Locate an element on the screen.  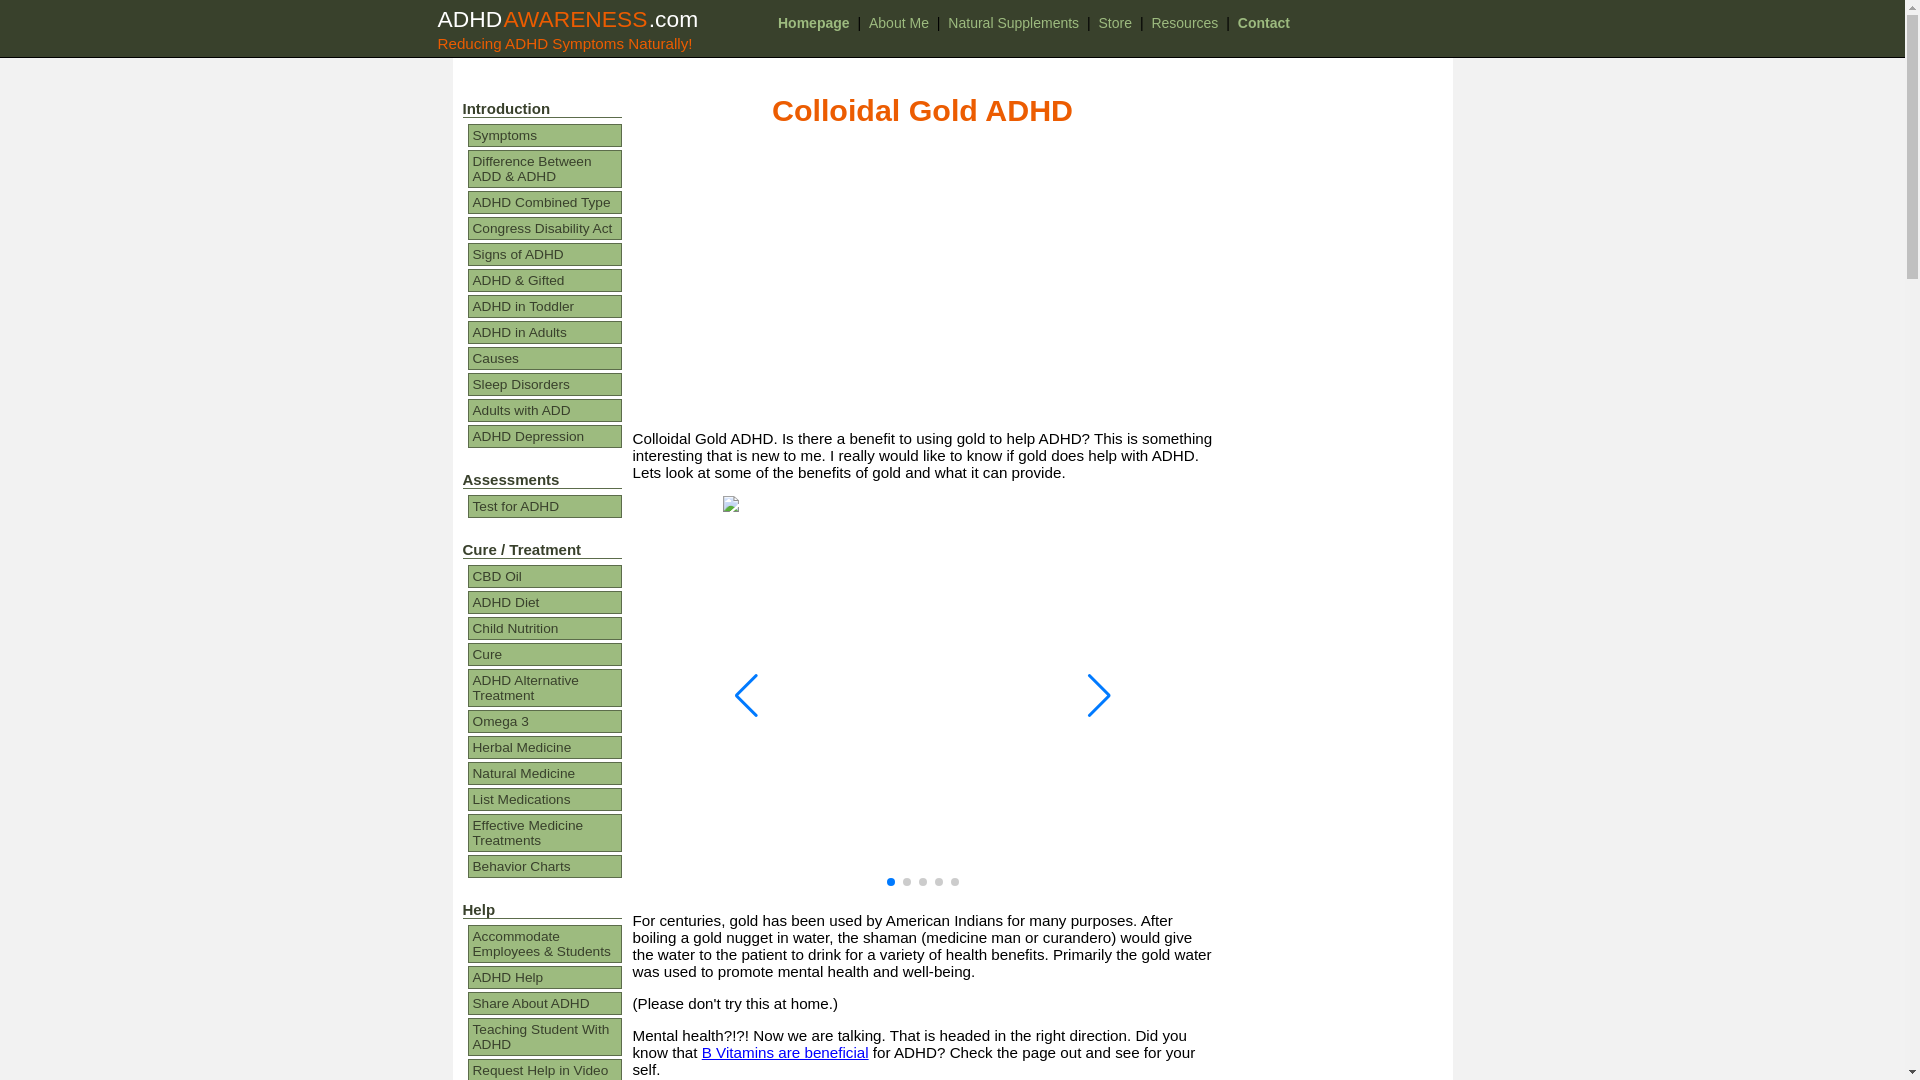
Homepage is located at coordinates (814, 22).